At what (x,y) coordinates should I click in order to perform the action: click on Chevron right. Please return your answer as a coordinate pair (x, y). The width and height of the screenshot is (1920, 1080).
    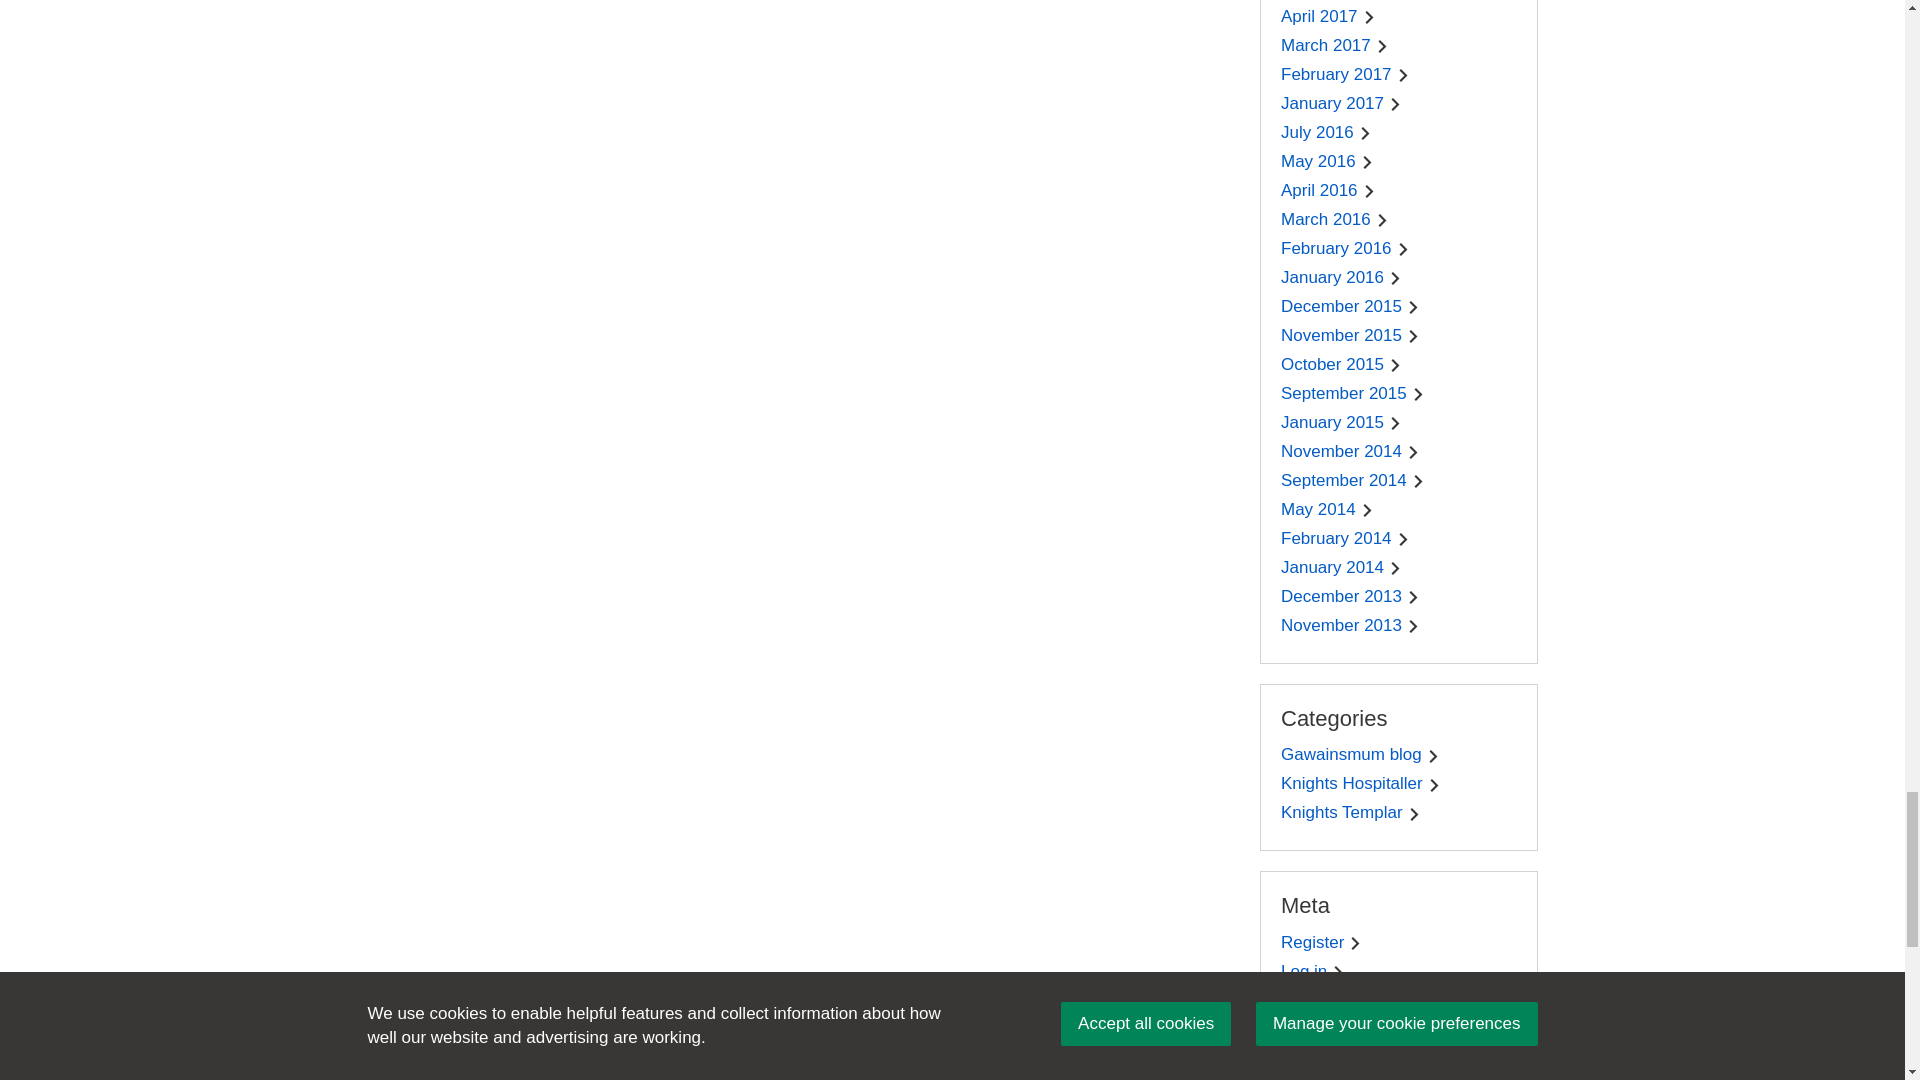
    Looking at the image, I should click on (1394, 104).